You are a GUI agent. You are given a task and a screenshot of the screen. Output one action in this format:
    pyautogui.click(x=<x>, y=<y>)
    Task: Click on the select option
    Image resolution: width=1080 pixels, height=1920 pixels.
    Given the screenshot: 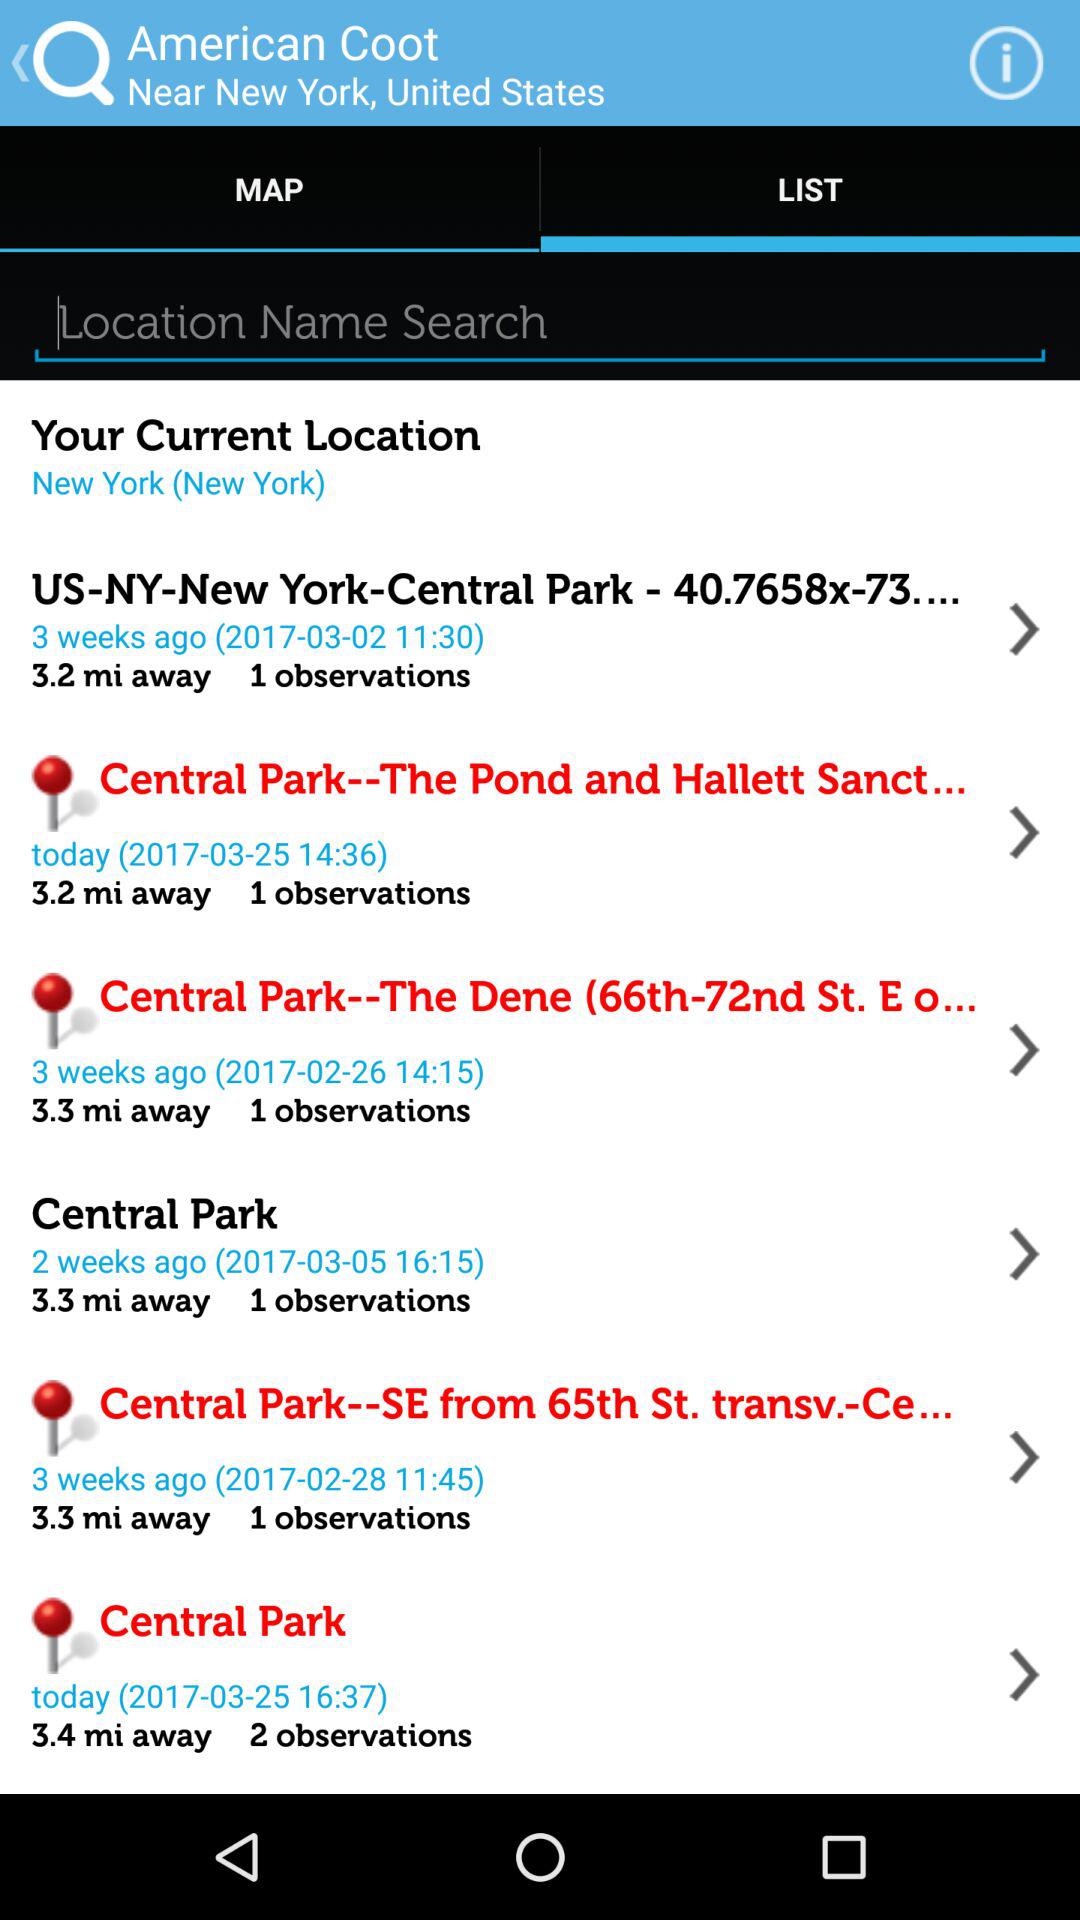 What is the action you would take?
    pyautogui.click(x=1024, y=1674)
    